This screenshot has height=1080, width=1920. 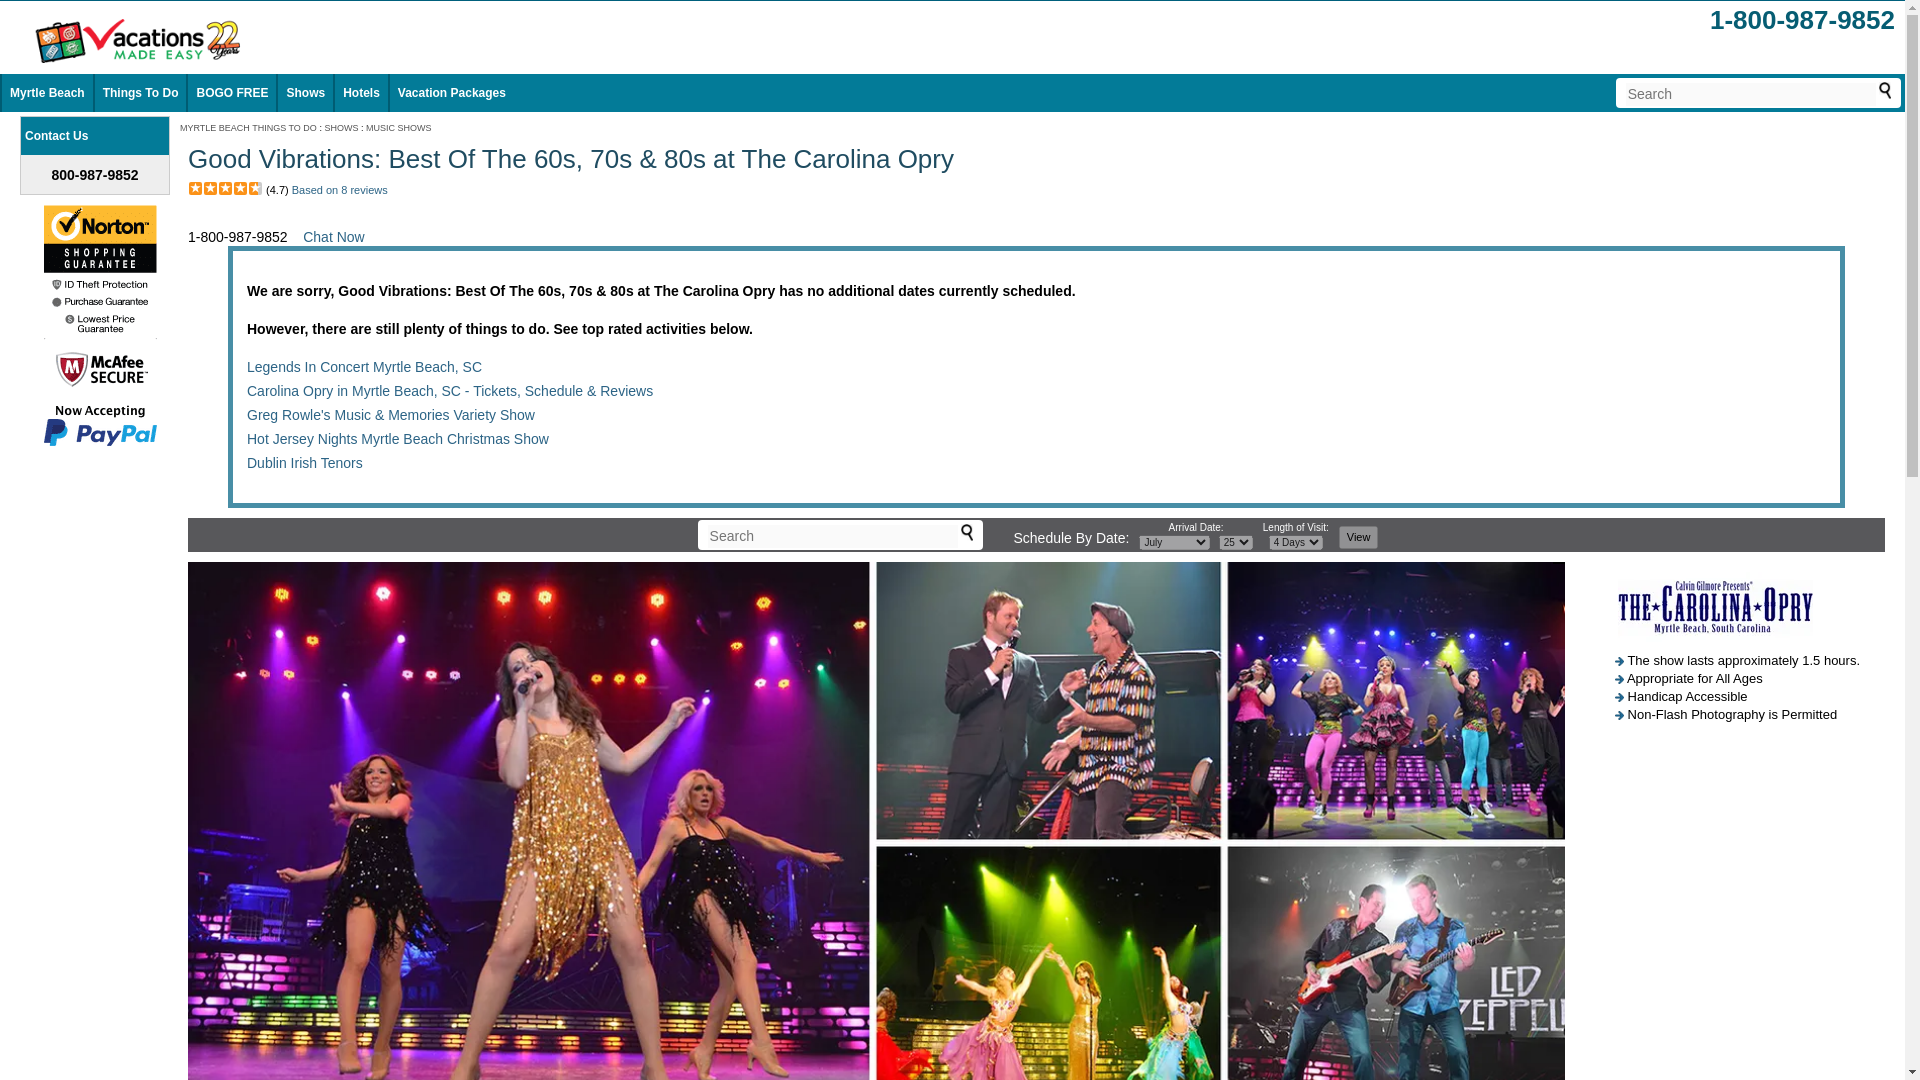 What do you see at coordinates (452, 93) in the screenshot?
I see `Vacation Packages` at bounding box center [452, 93].